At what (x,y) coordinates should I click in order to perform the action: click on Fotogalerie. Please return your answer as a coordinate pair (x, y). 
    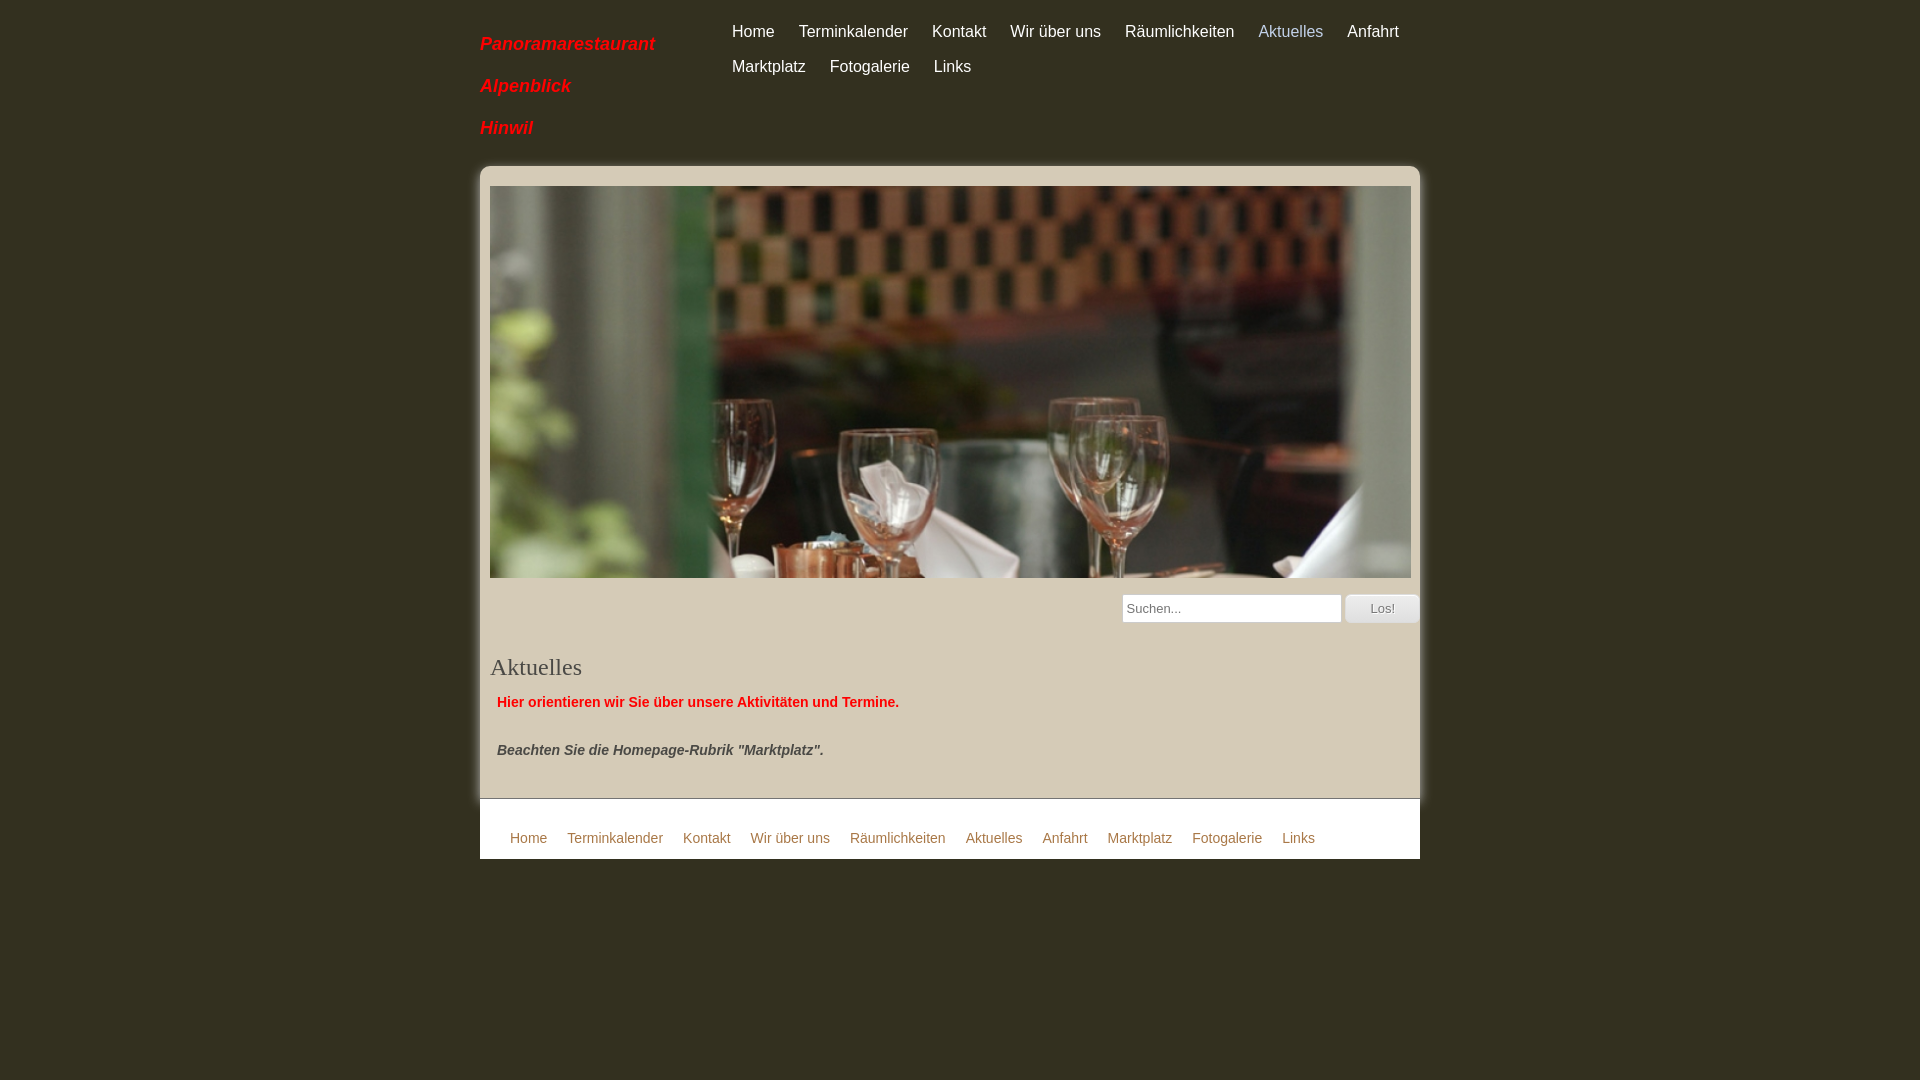
    Looking at the image, I should click on (870, 66).